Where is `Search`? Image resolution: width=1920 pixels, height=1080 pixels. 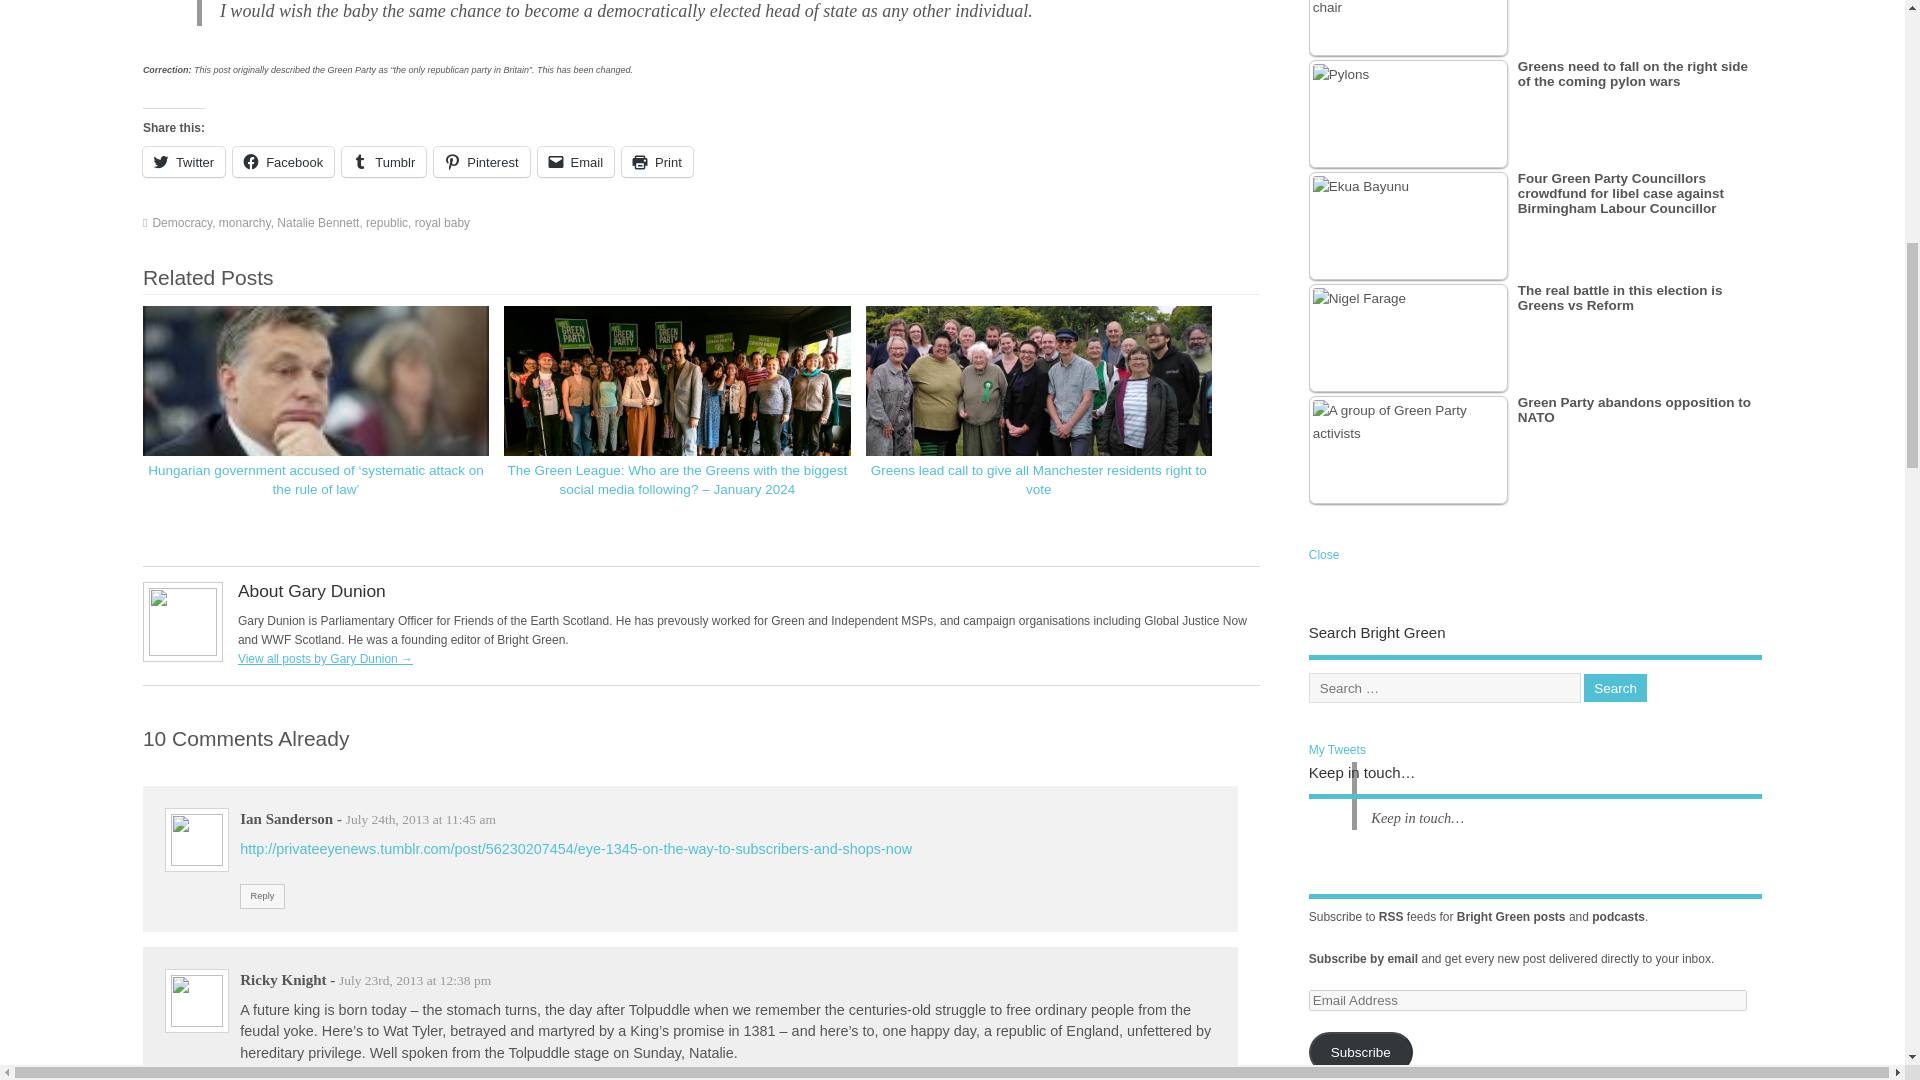
Search is located at coordinates (1616, 688).